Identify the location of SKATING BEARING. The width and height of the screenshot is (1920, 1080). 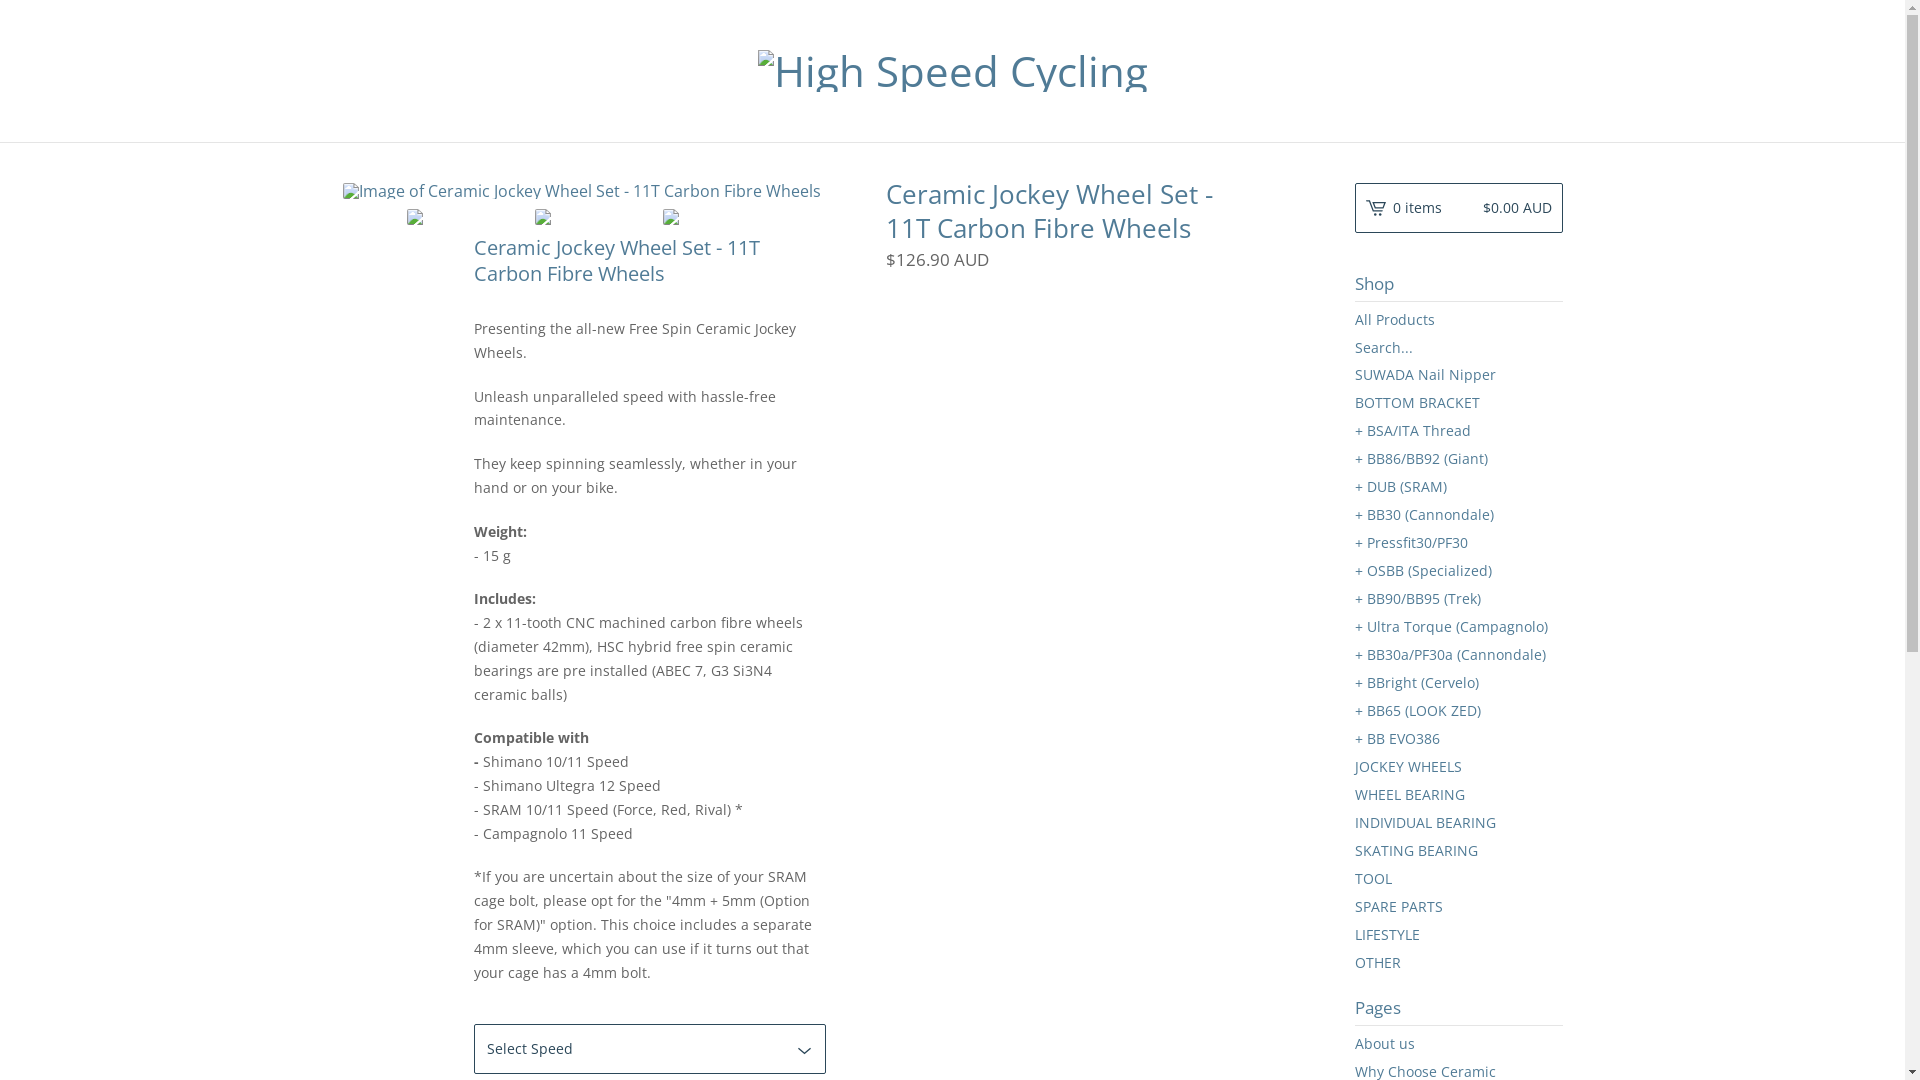
(1458, 851).